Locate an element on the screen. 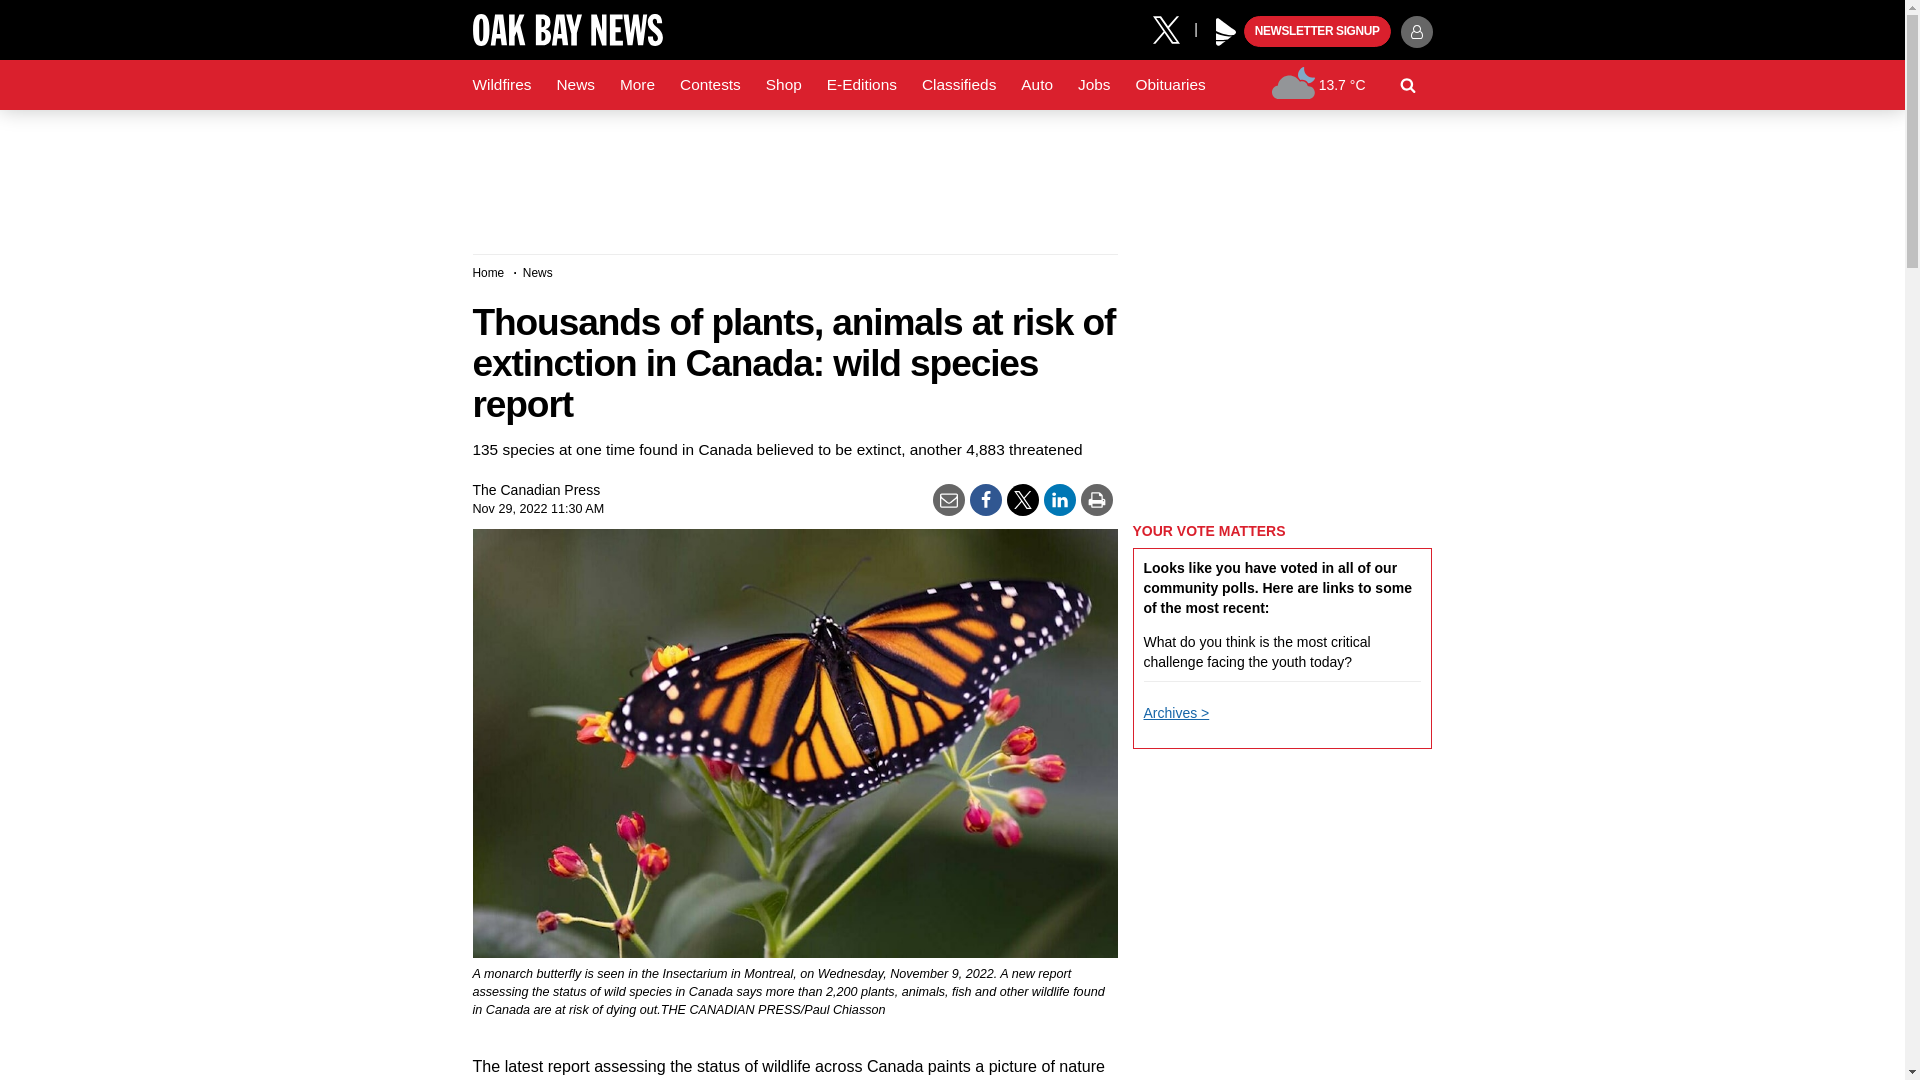 This screenshot has width=1920, height=1080. Play is located at coordinates (1226, 32).